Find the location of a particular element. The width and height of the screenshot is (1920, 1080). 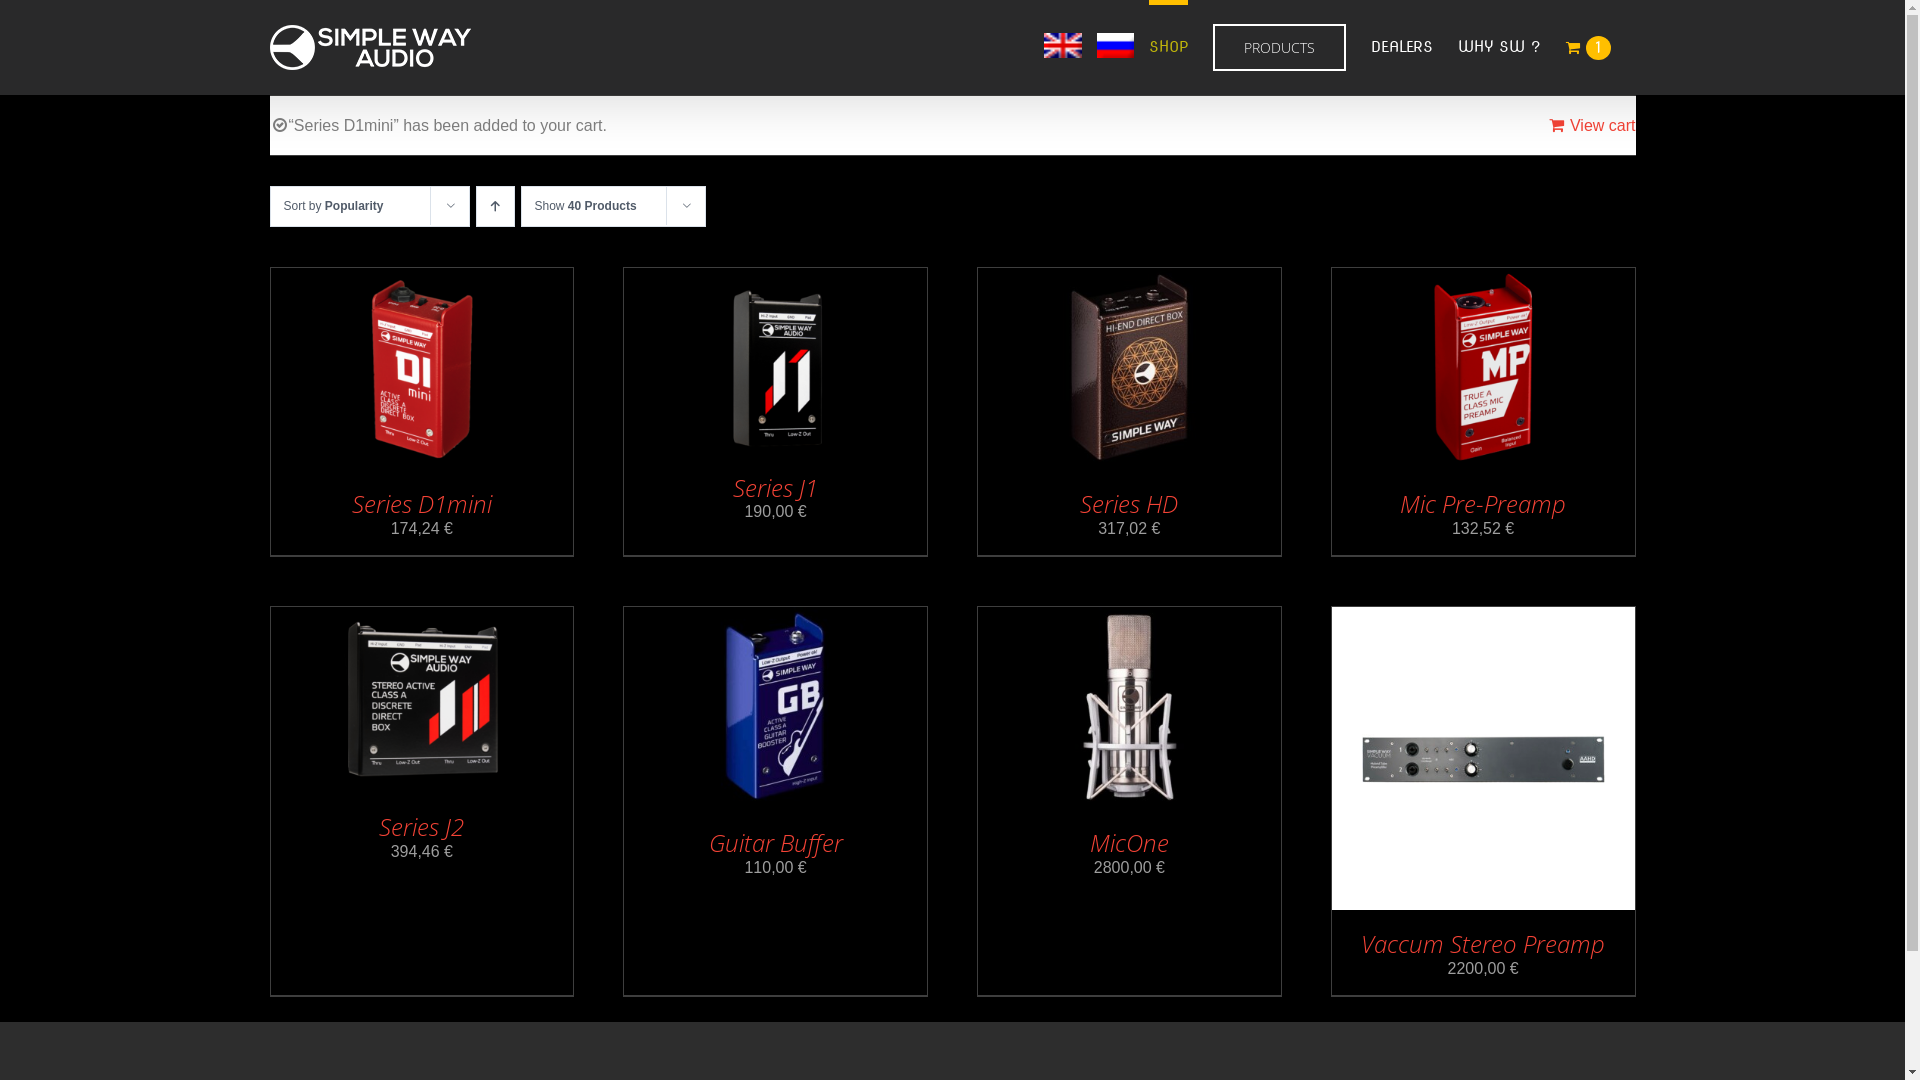

Mic Pre-Preamp is located at coordinates (1483, 504).